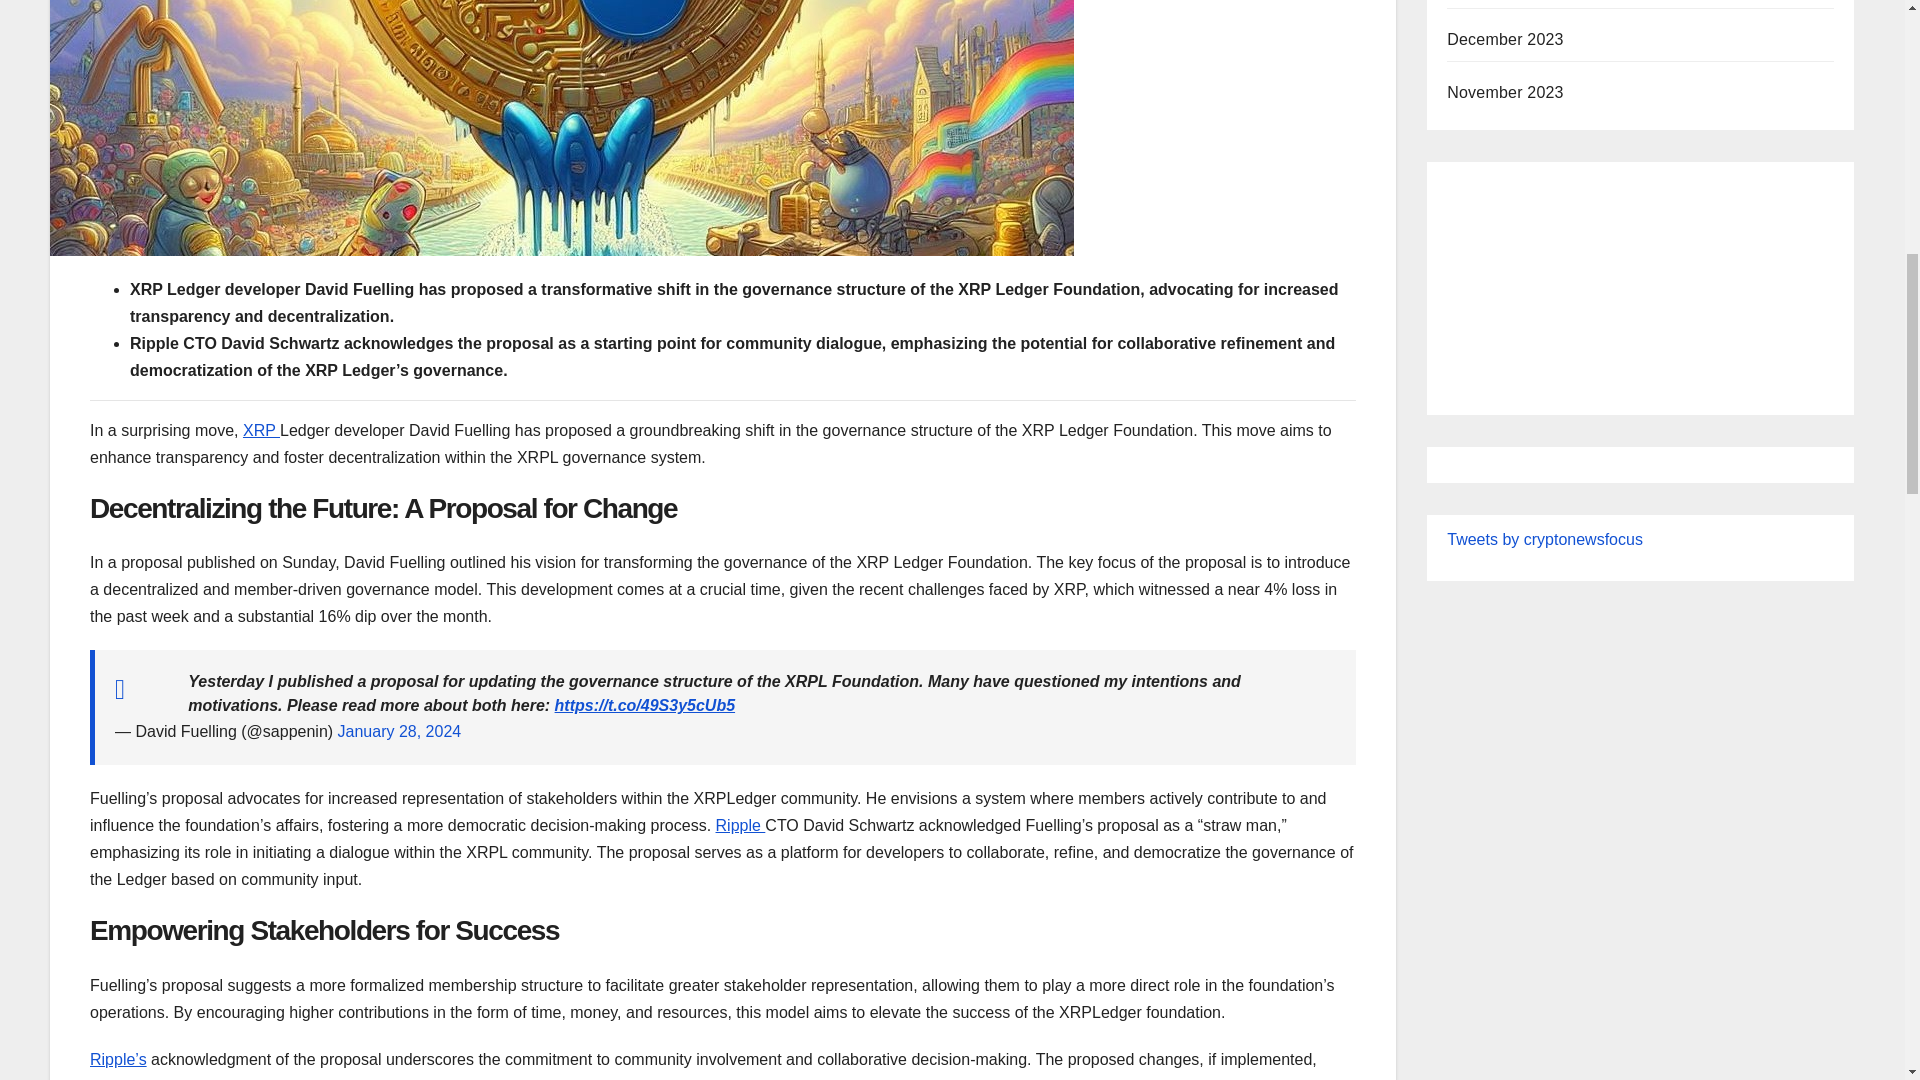 This screenshot has height=1080, width=1920. Describe the element at coordinates (741, 824) in the screenshot. I see `Ripple` at that location.